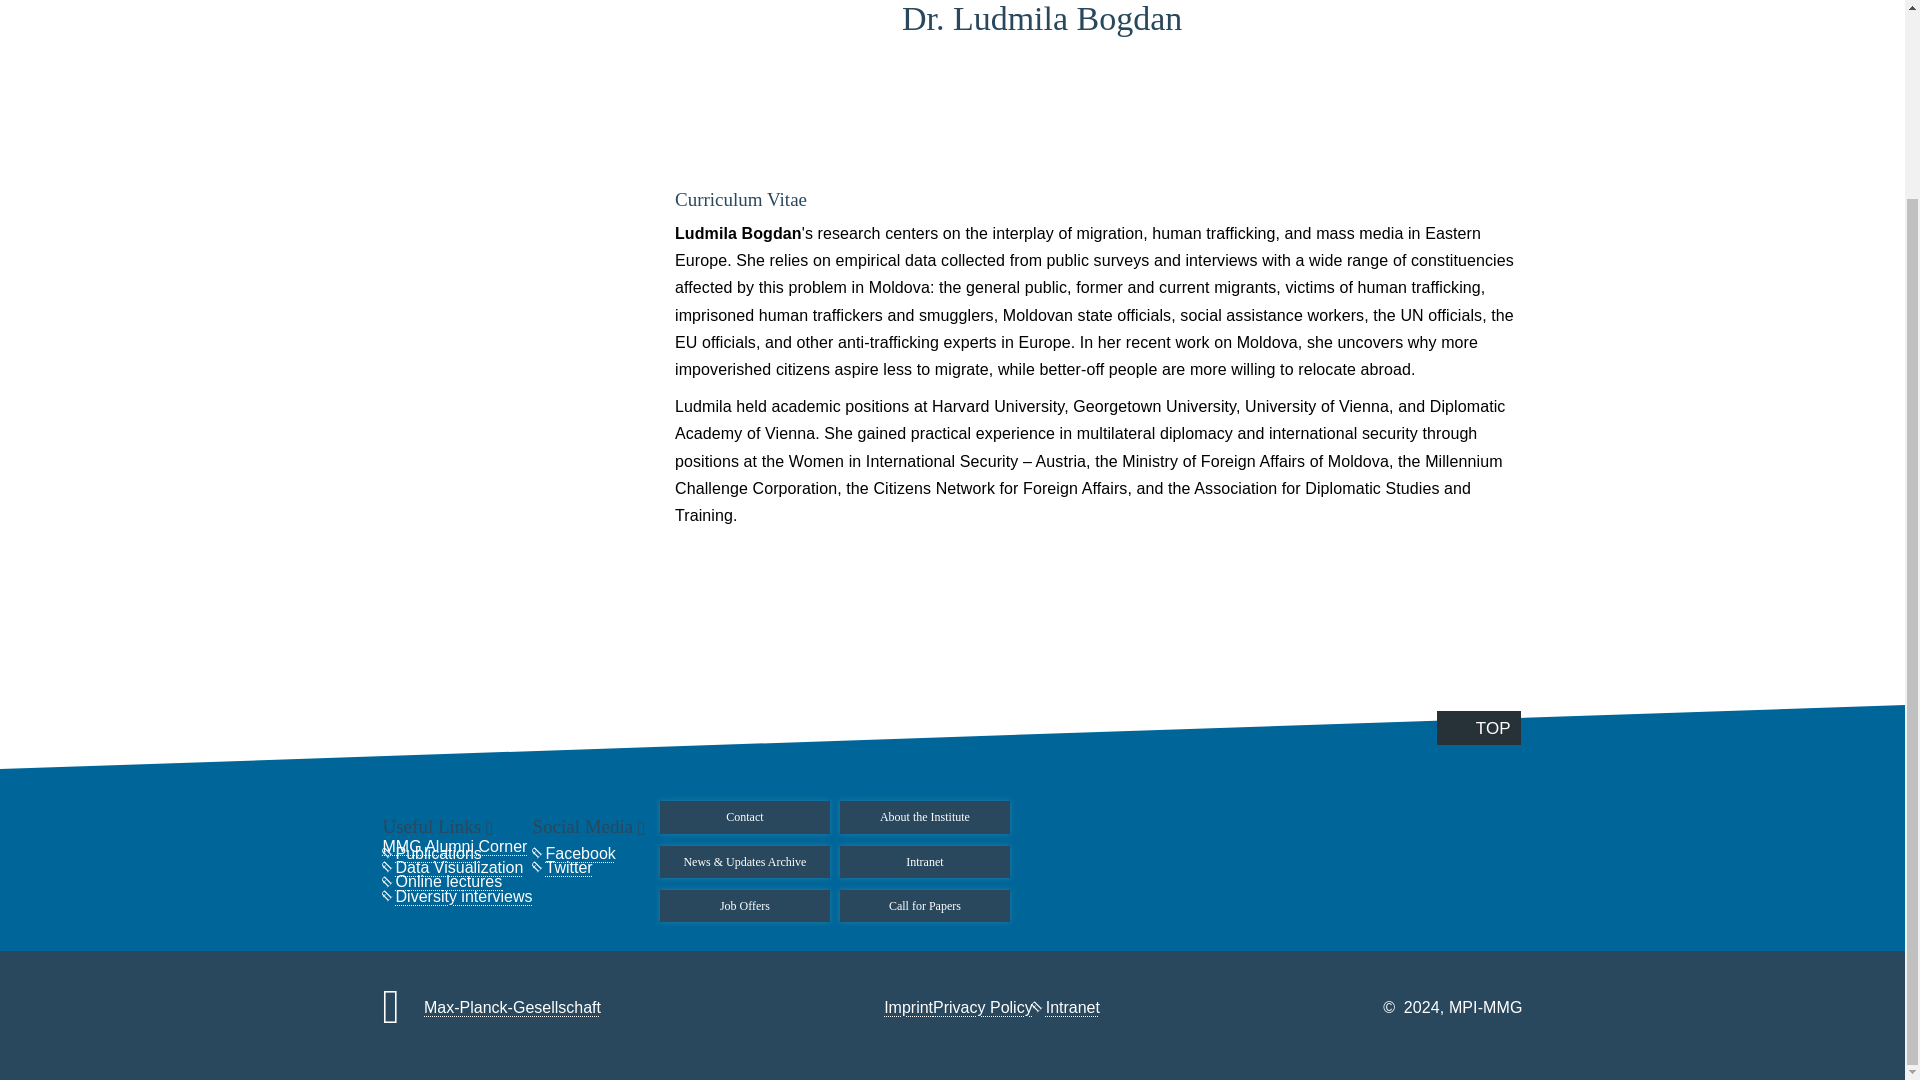  What do you see at coordinates (1552, 14) in the screenshot?
I see `Facebook` at bounding box center [1552, 14].